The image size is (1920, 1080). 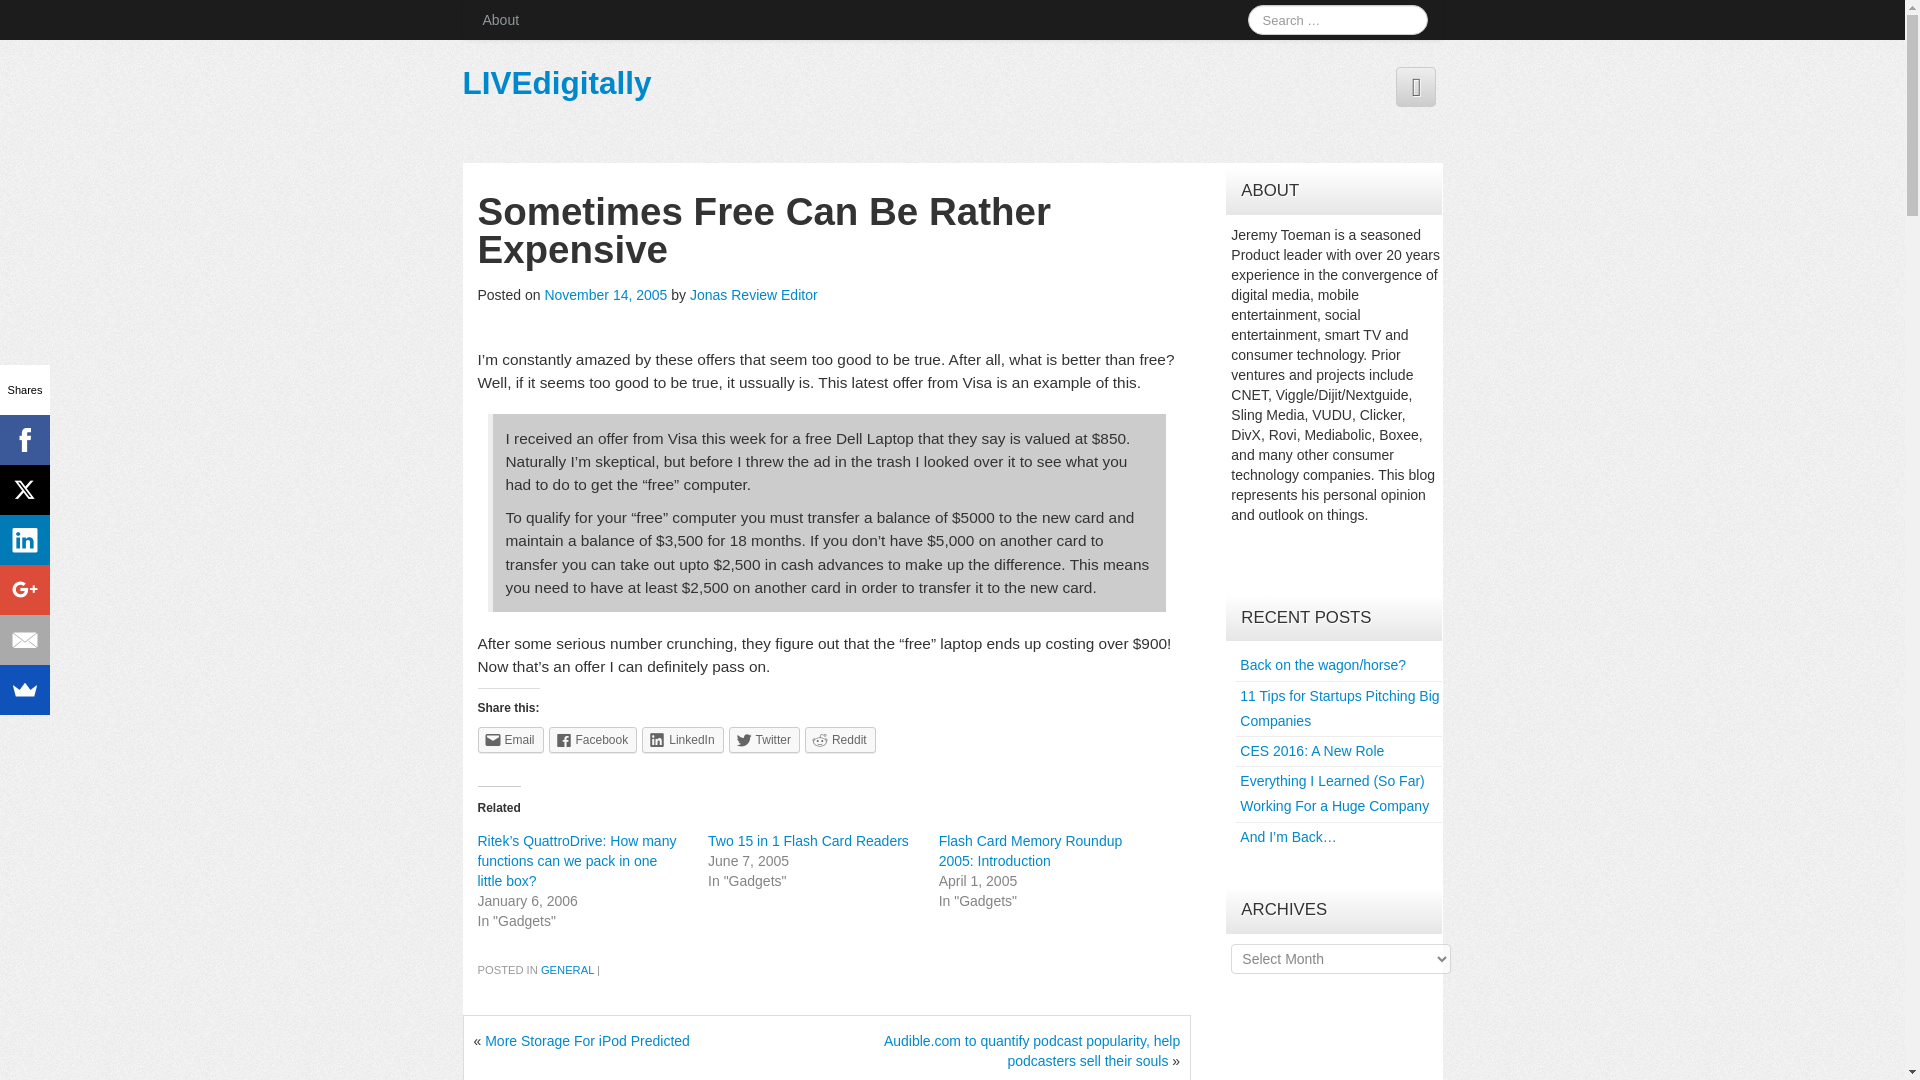 What do you see at coordinates (593, 739) in the screenshot?
I see `Facebook` at bounding box center [593, 739].